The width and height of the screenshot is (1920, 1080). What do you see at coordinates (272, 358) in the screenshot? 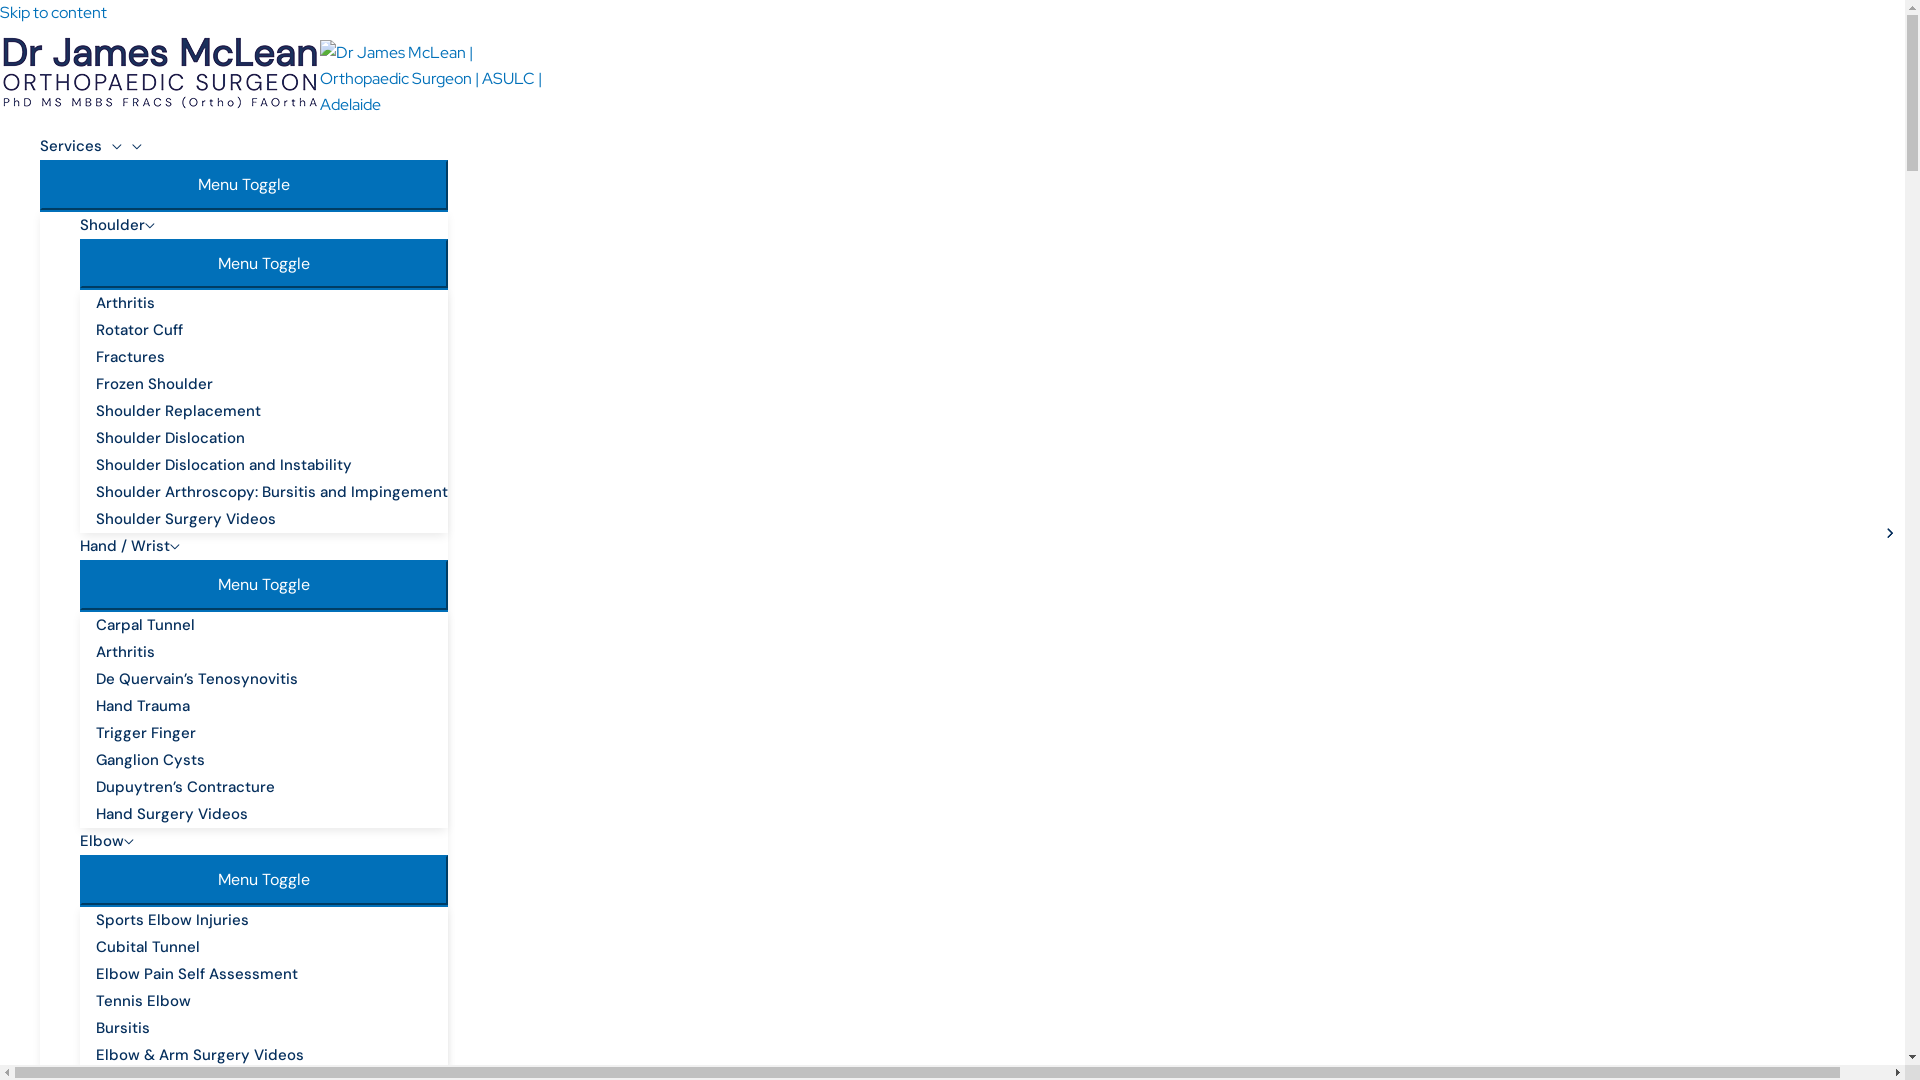
I see `Fractures` at bounding box center [272, 358].